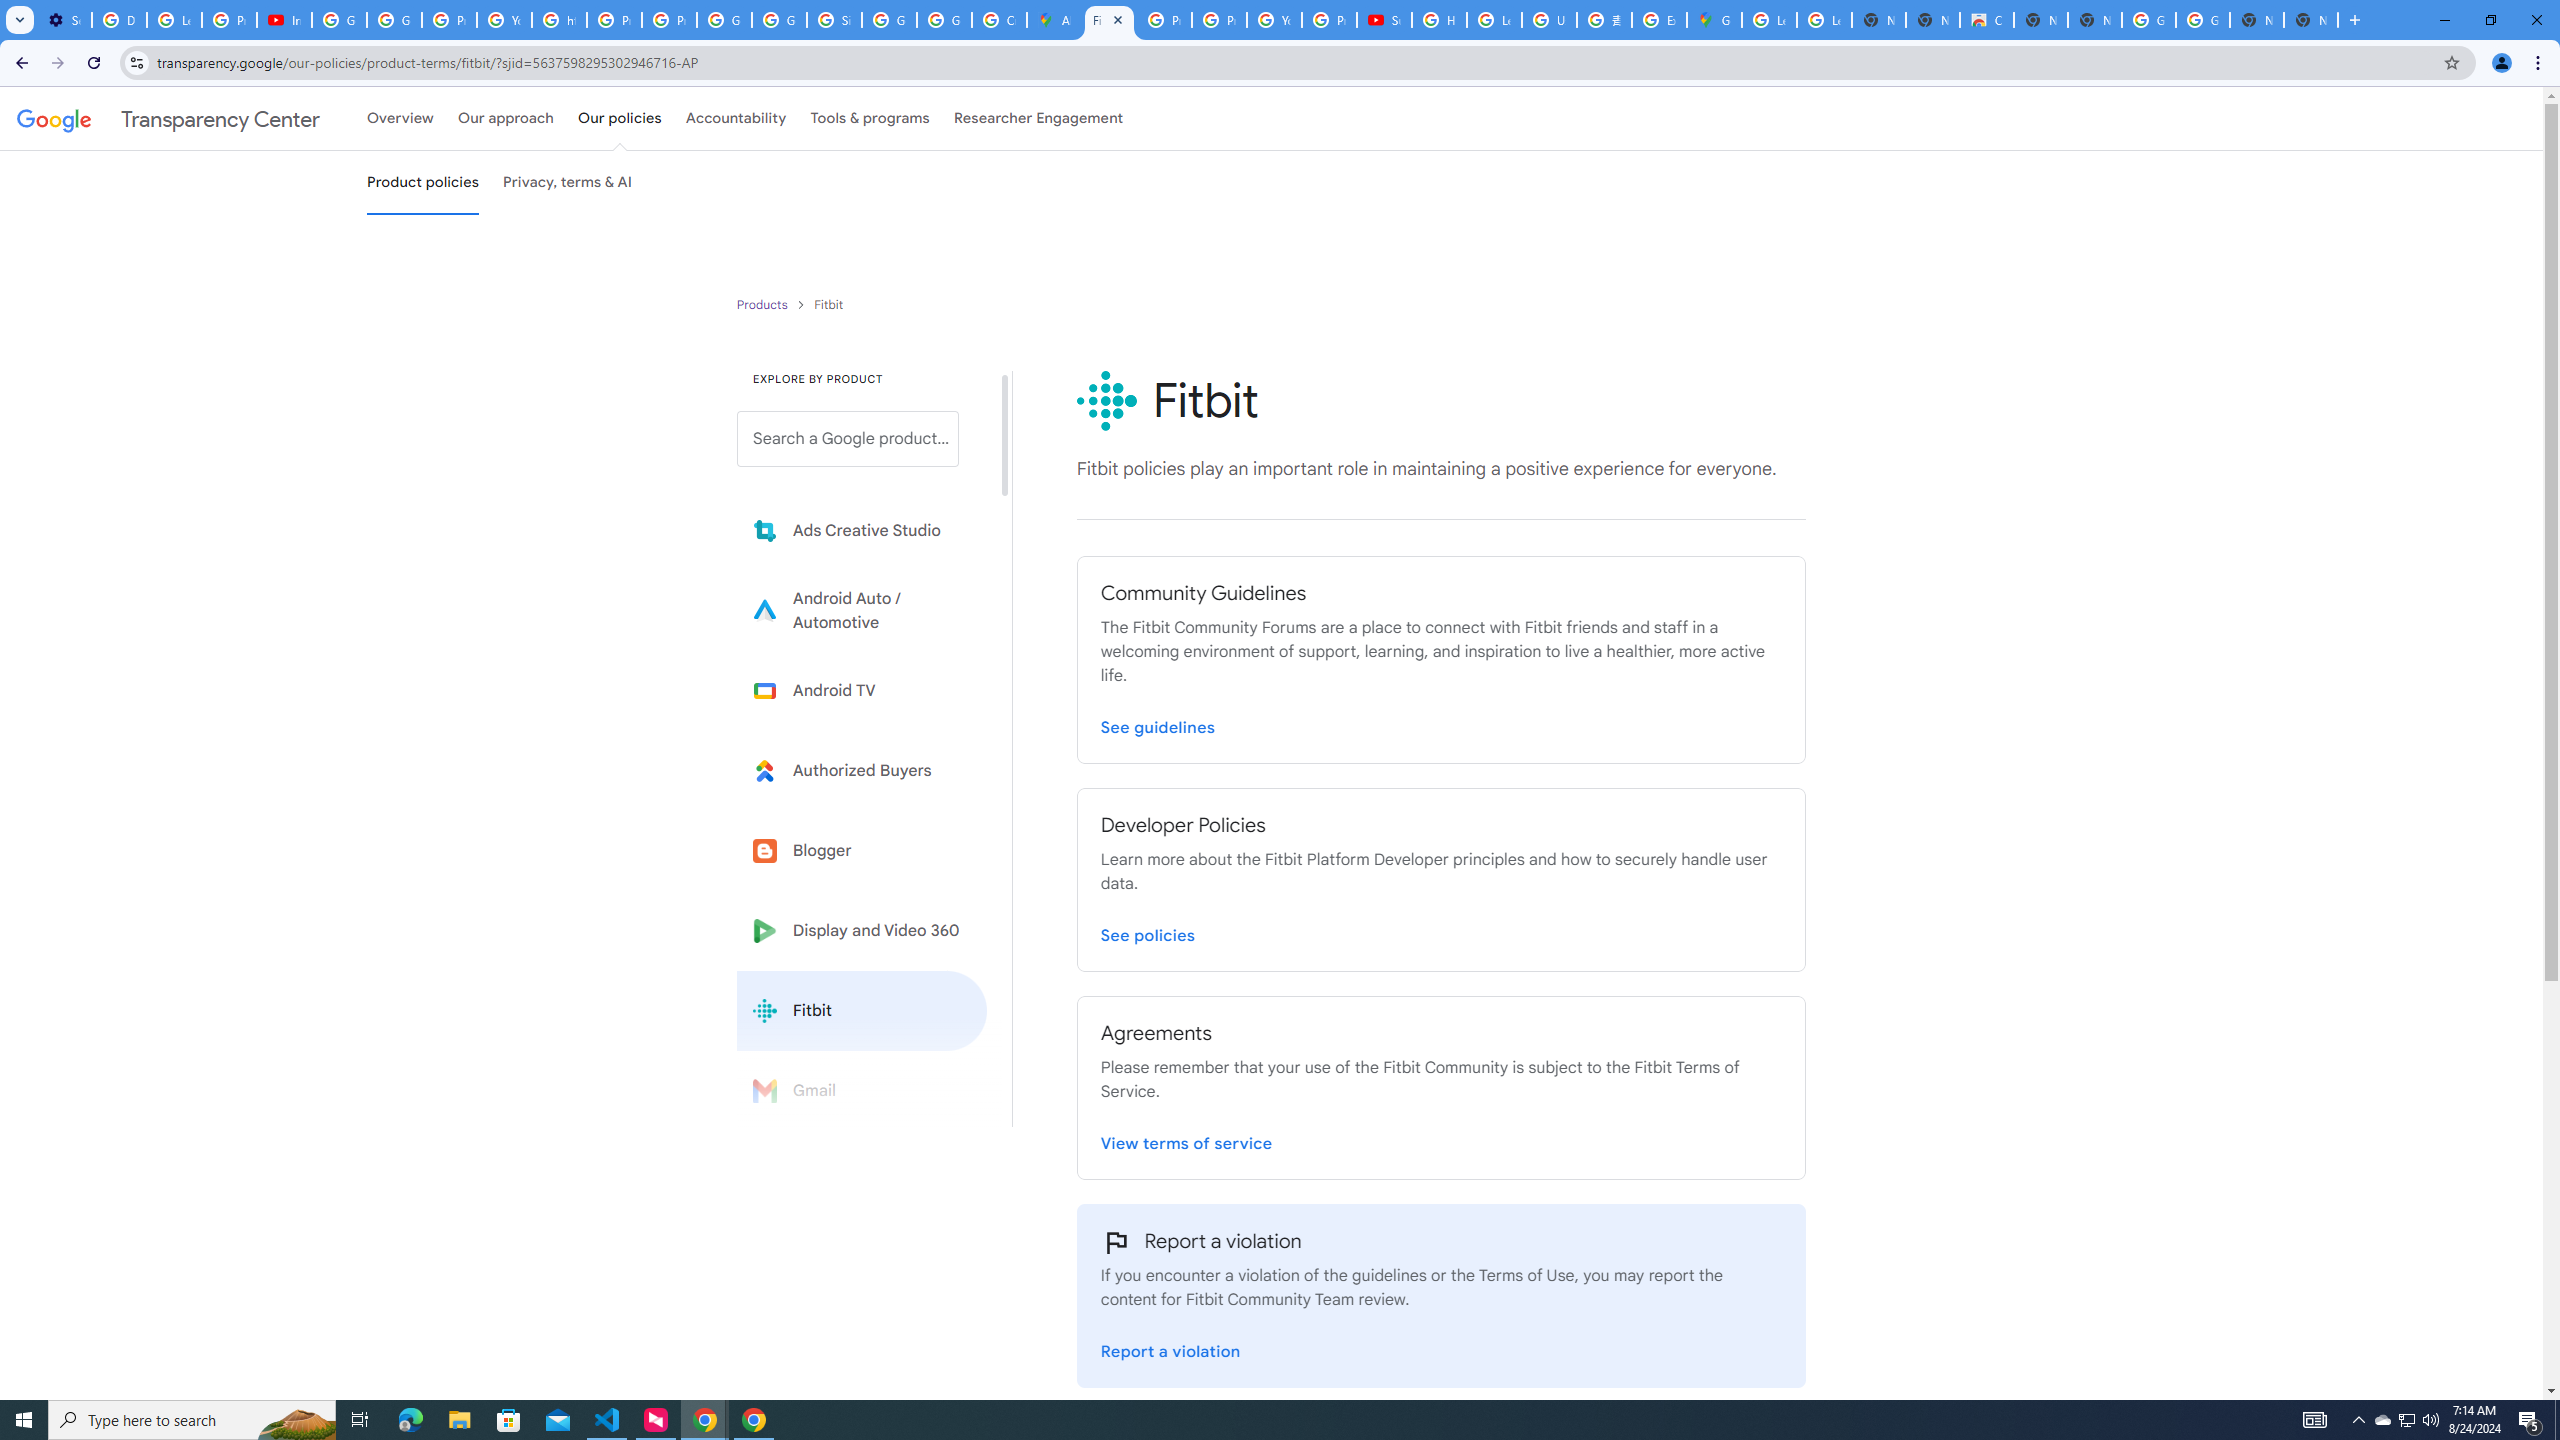  I want to click on Accountability, so click(736, 118).